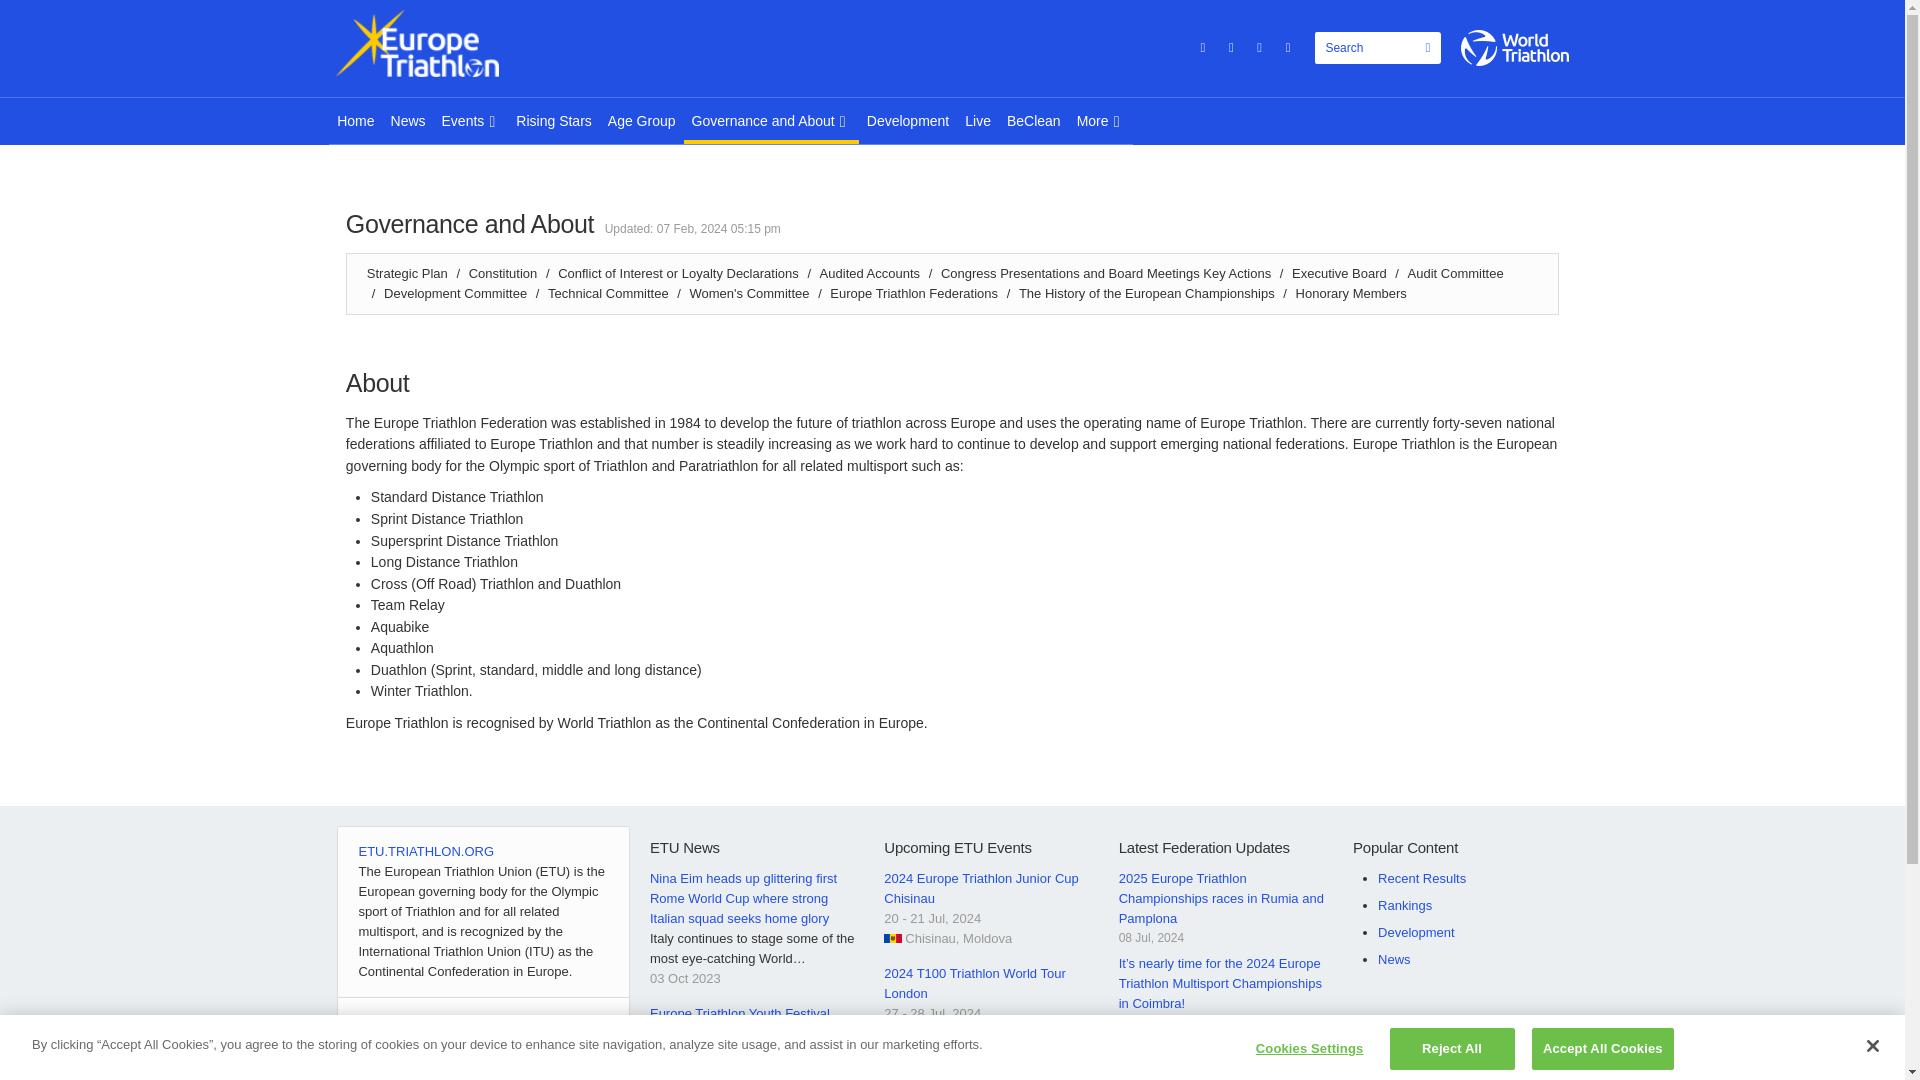 The height and width of the screenshot is (1080, 1920). Describe the element at coordinates (406, 272) in the screenshot. I see `Strategic Plan` at that location.